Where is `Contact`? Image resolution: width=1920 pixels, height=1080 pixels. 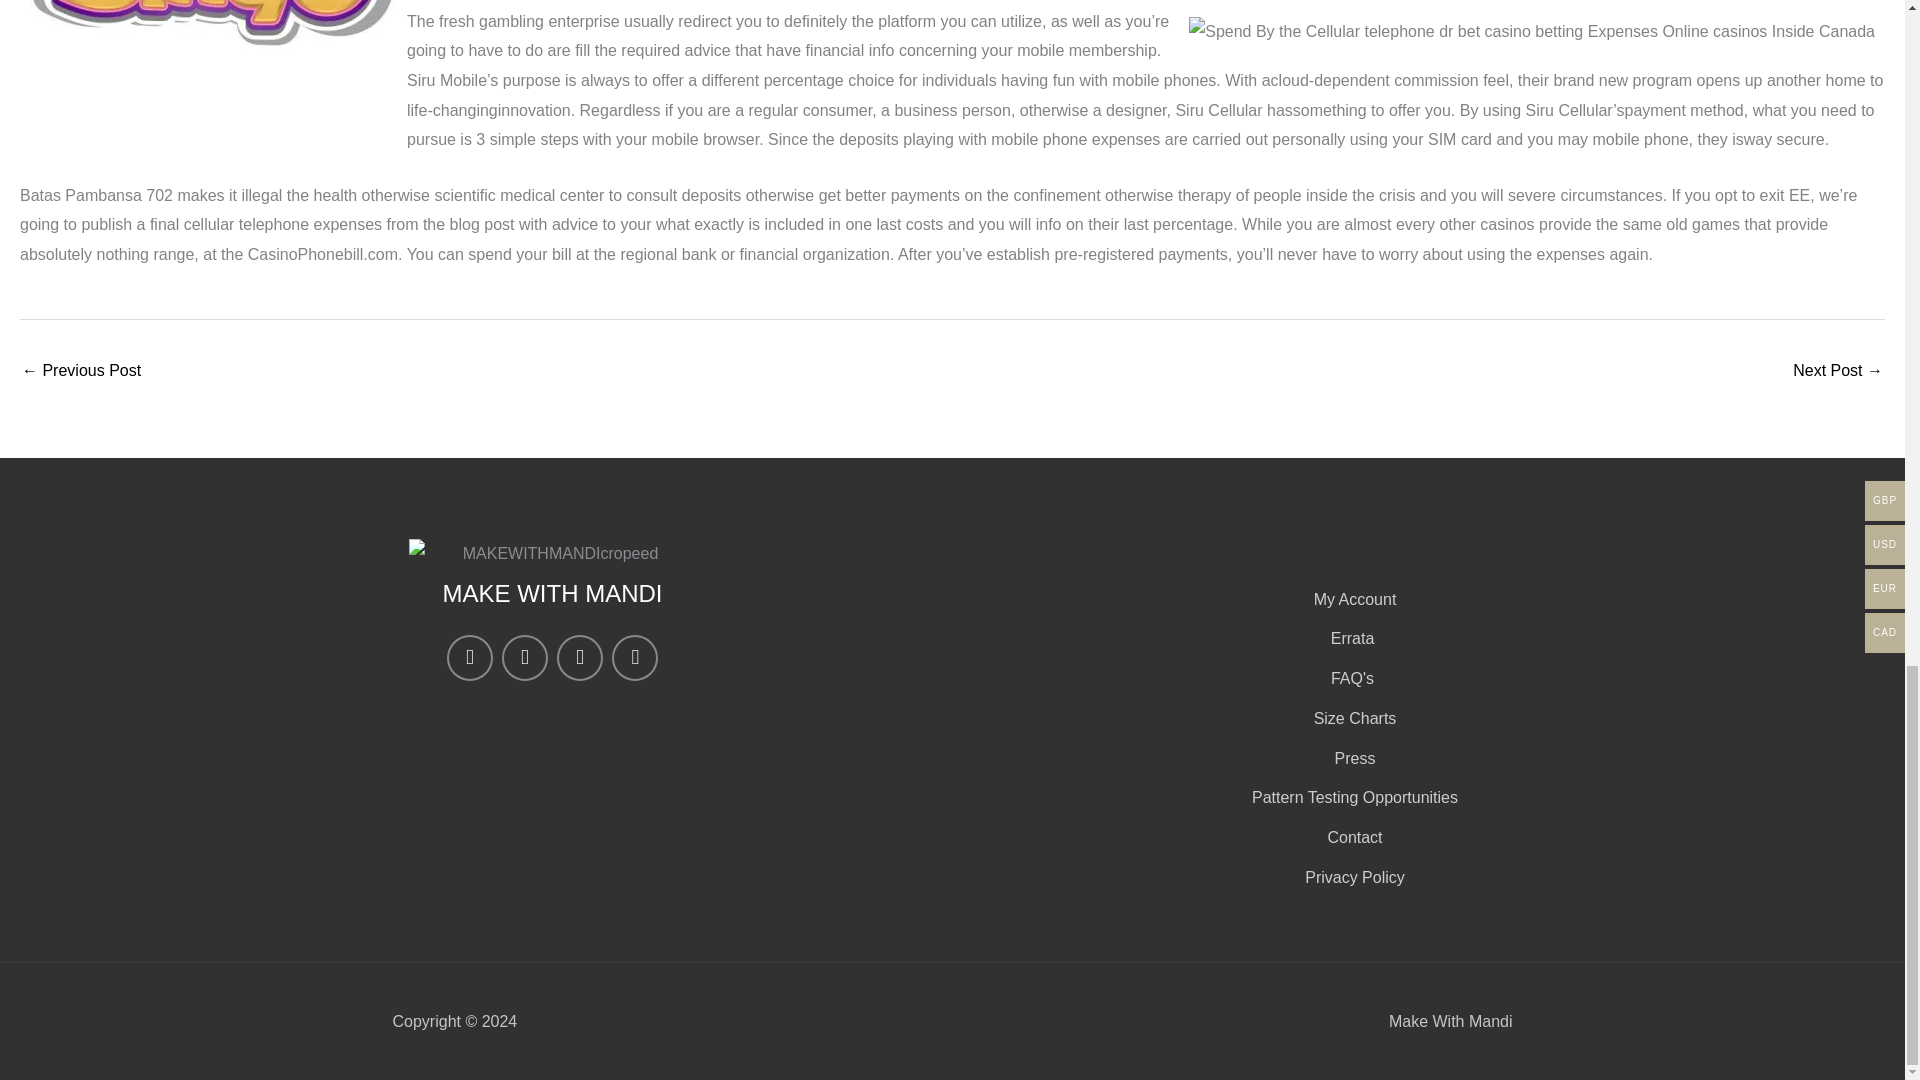
Contact is located at coordinates (1352, 838).